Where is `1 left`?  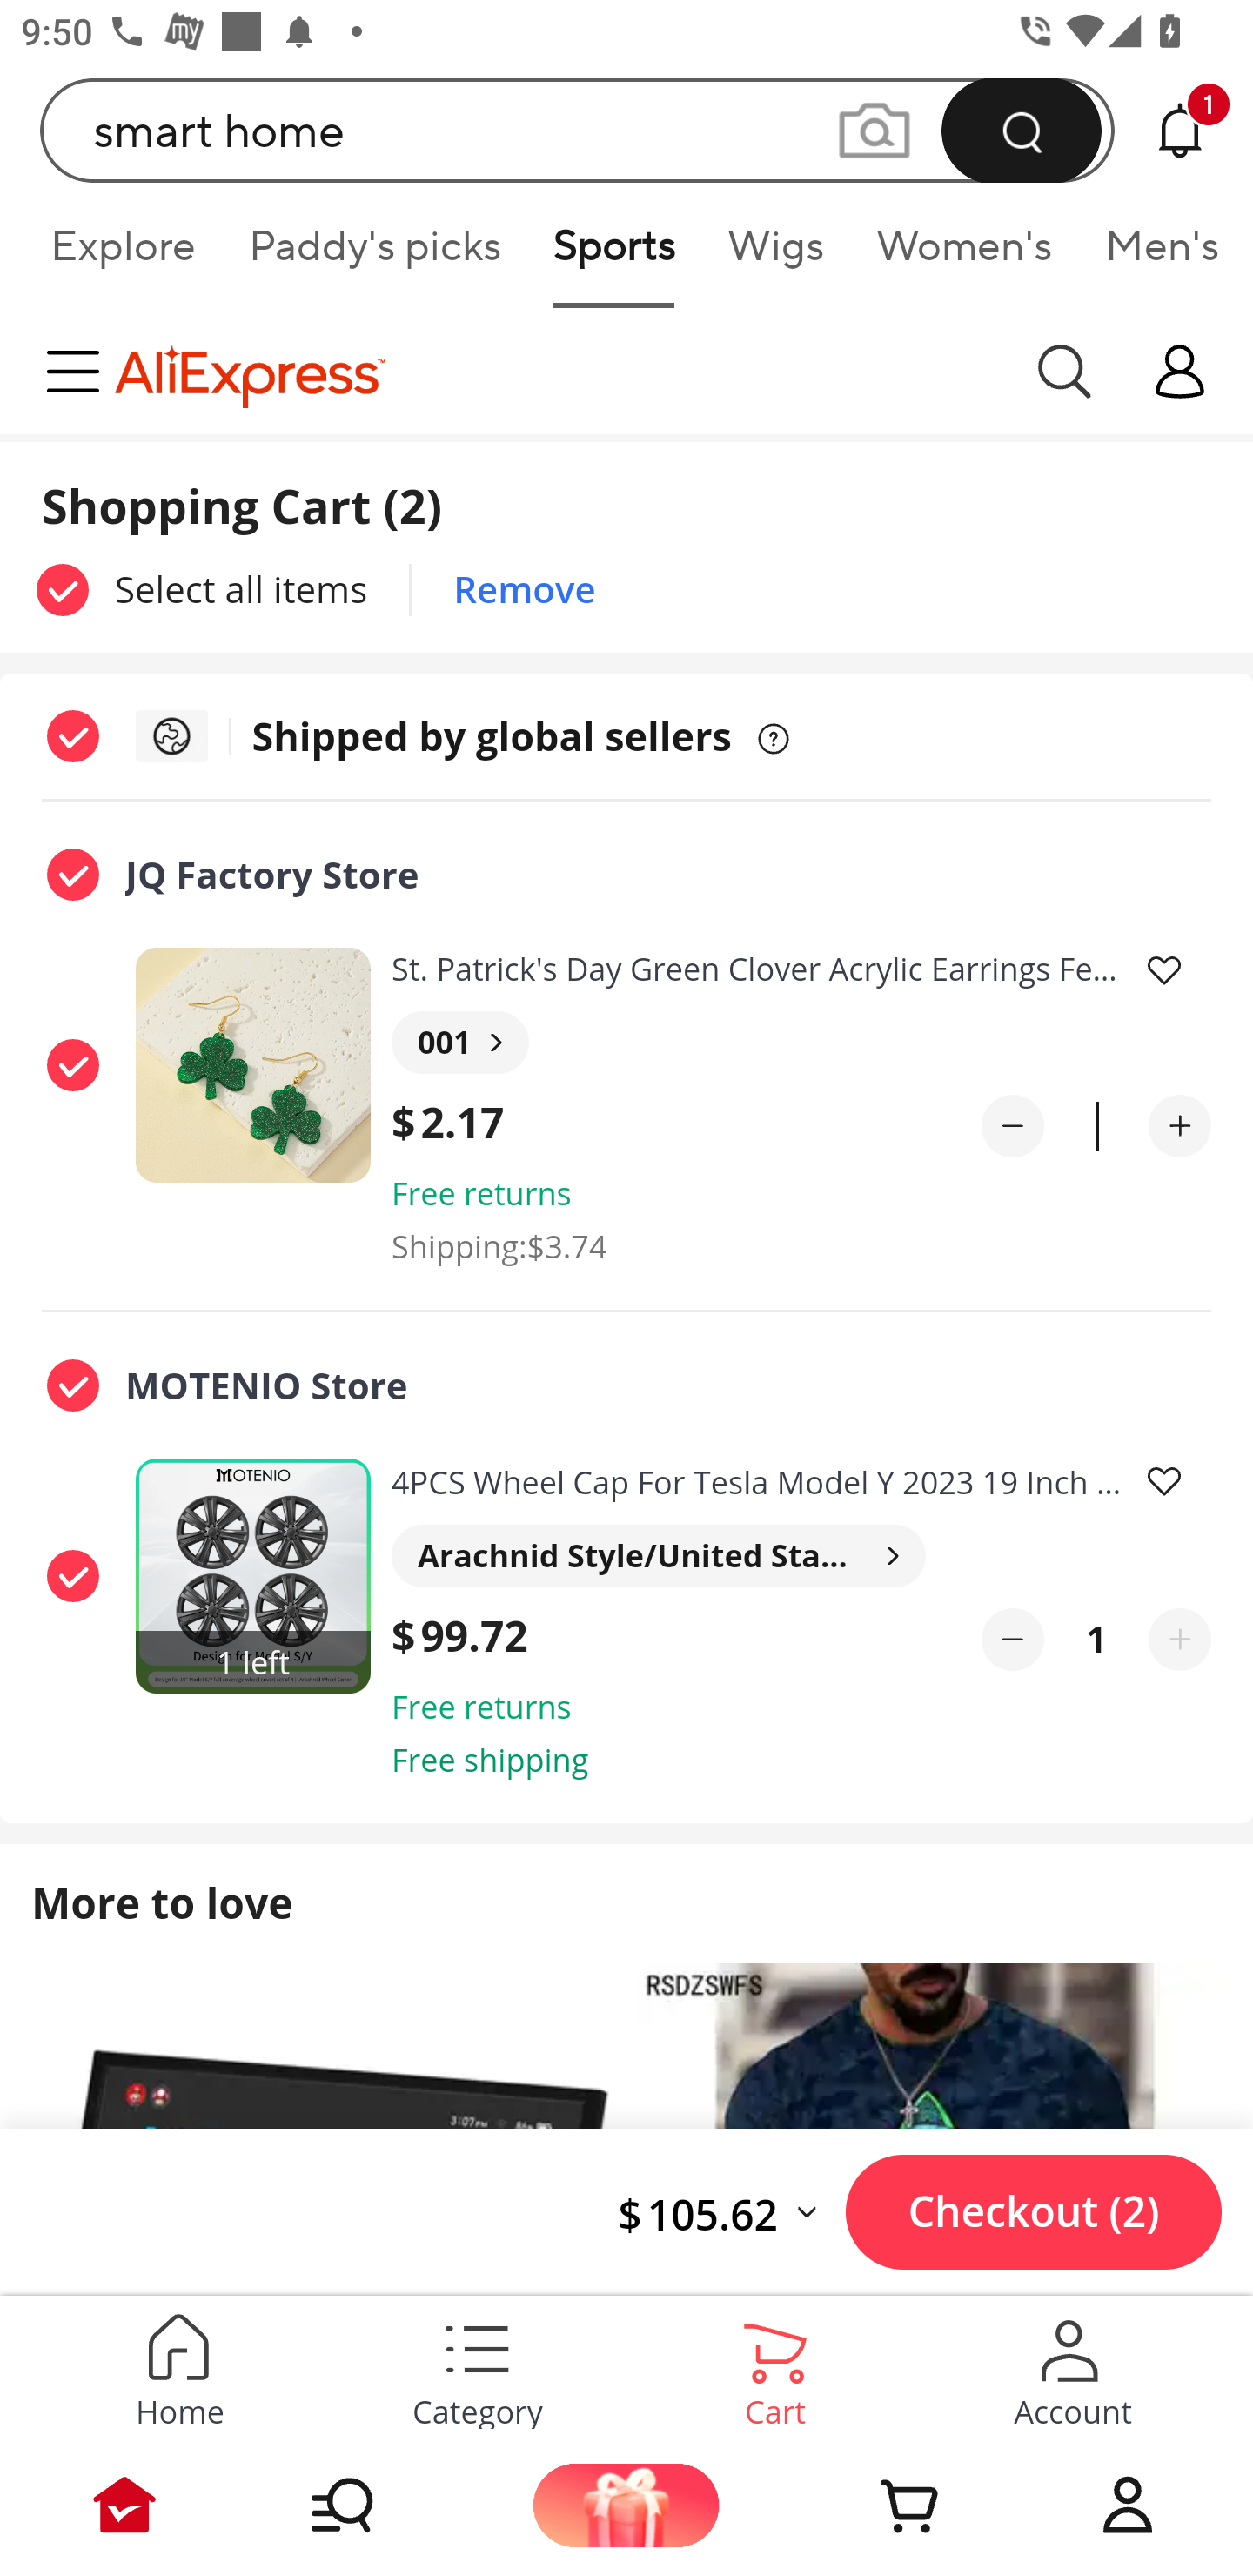 1 left is located at coordinates (258, 1576).